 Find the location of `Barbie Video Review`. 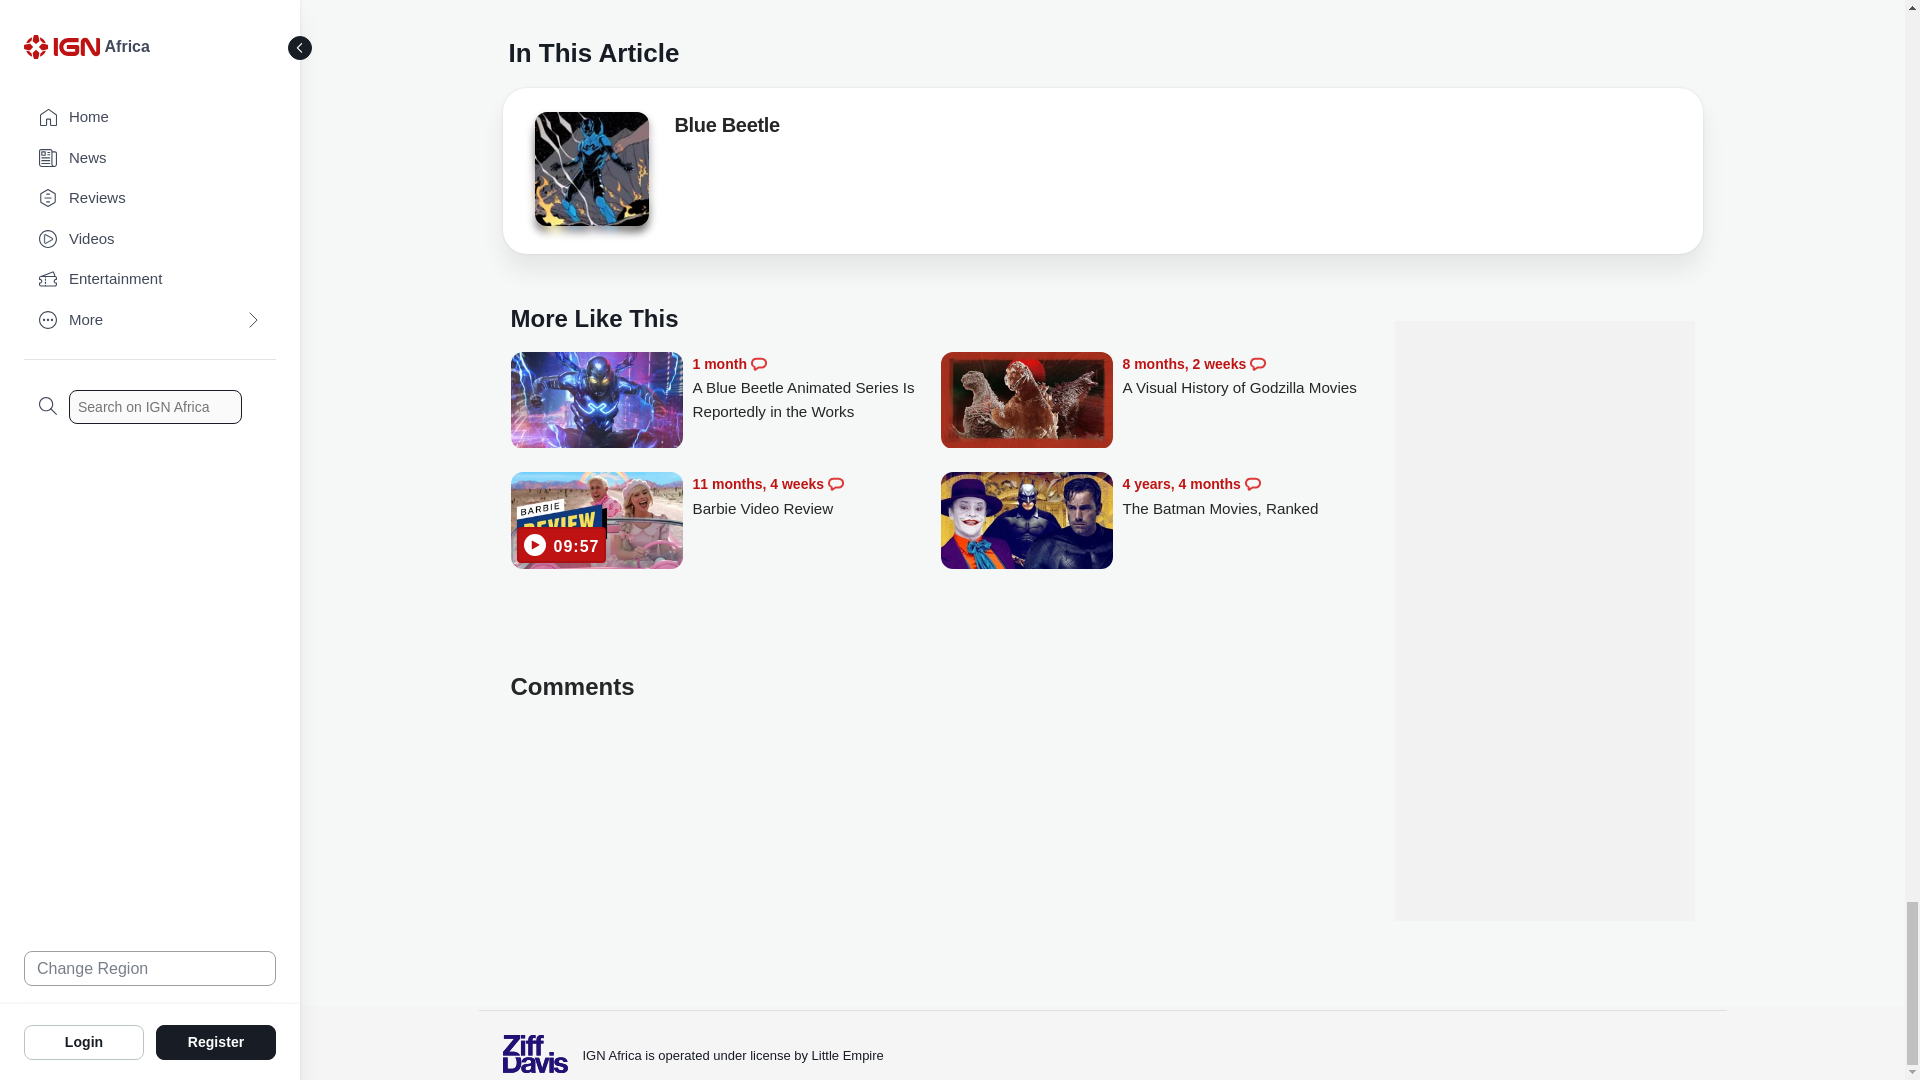

Barbie Video Review is located at coordinates (596, 522).